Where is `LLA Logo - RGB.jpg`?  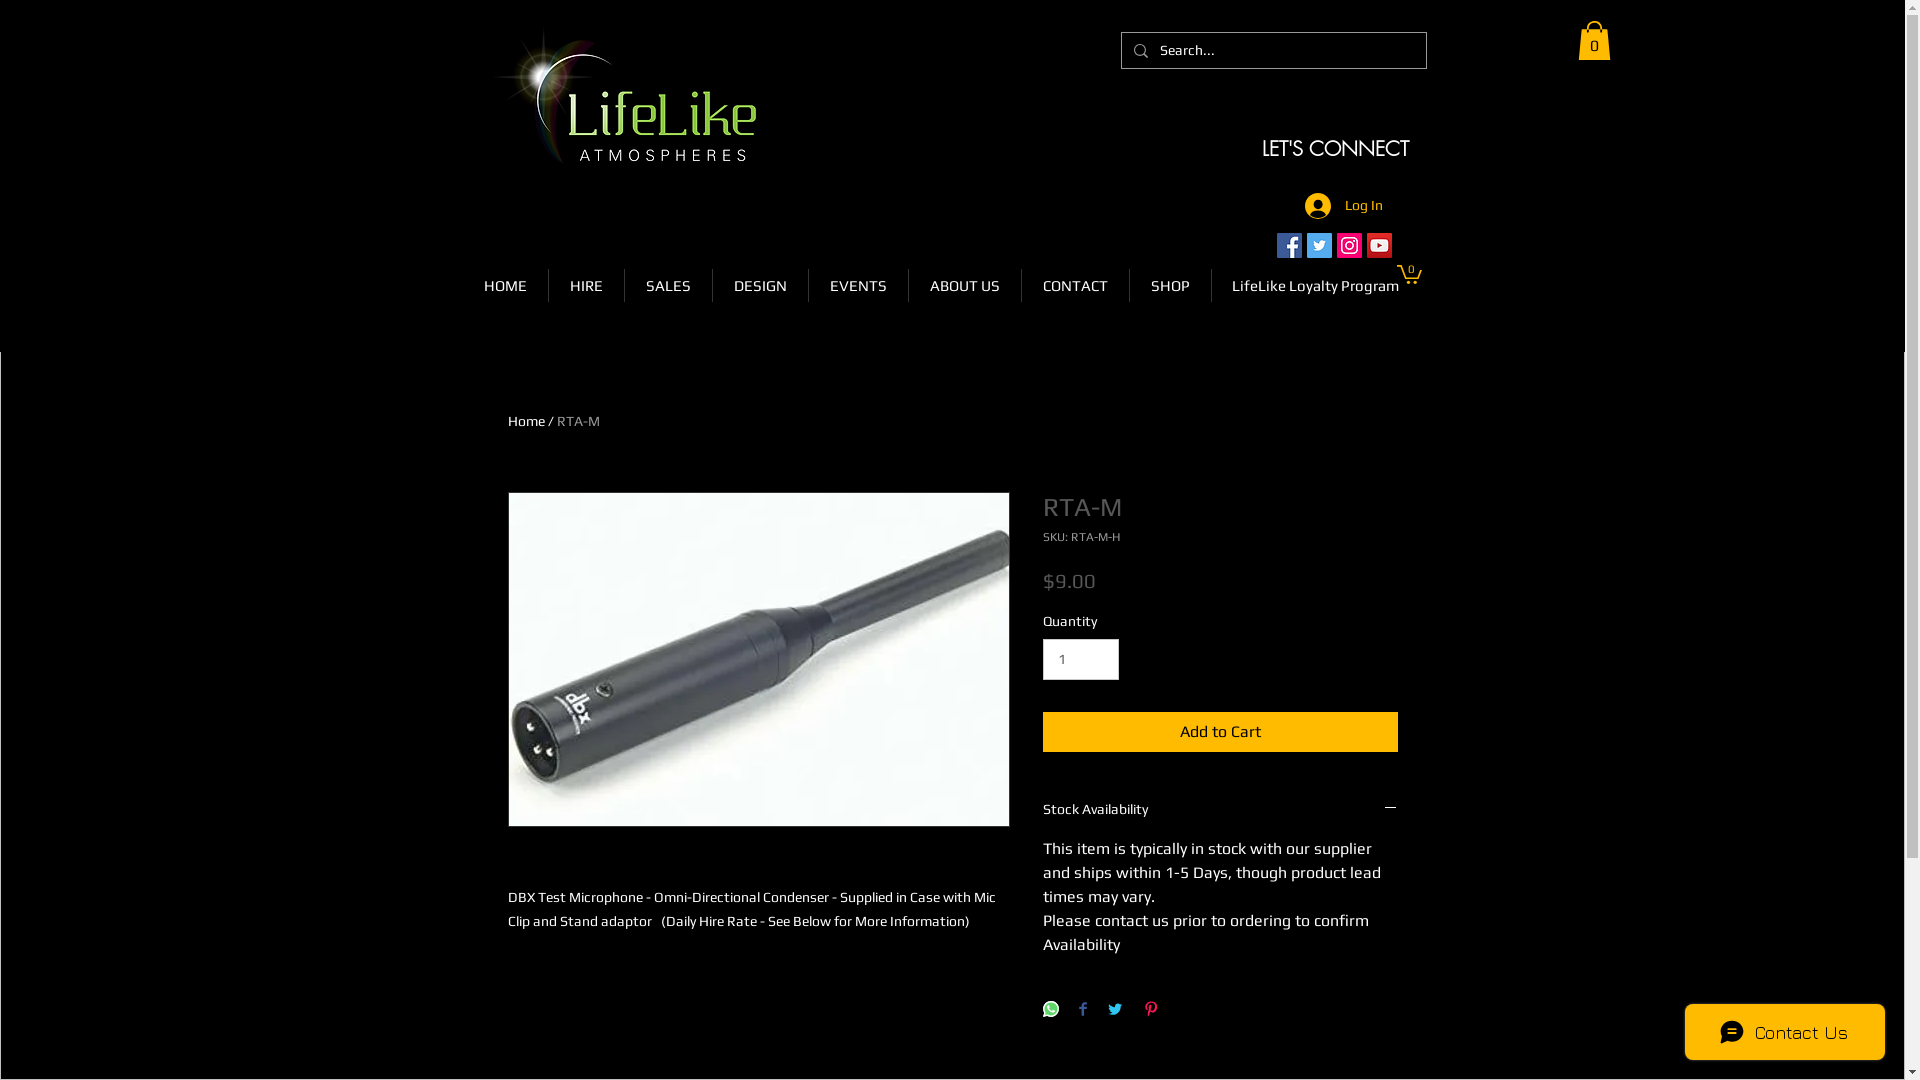
LLA Logo - RGB.jpg is located at coordinates (623, 95).